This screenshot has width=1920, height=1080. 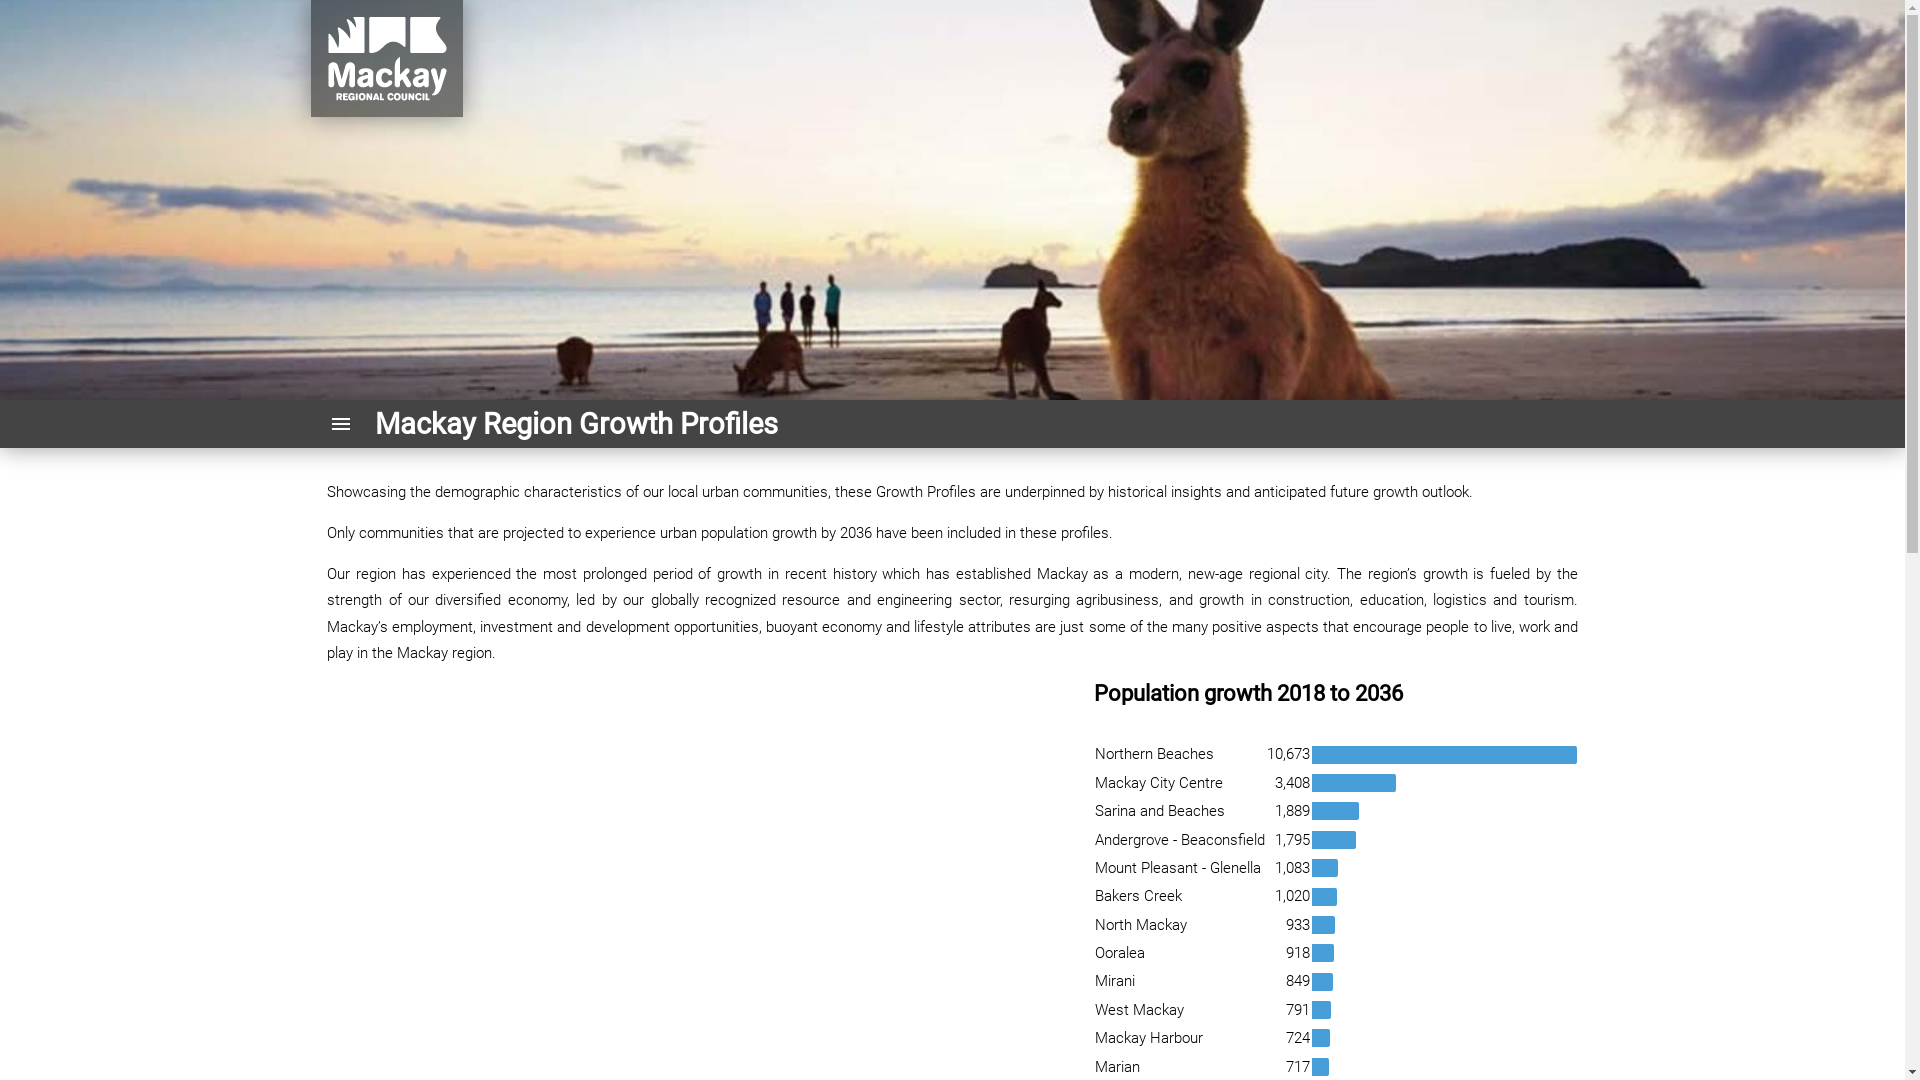 I want to click on Bakers Creek, so click(x=1138, y=896).